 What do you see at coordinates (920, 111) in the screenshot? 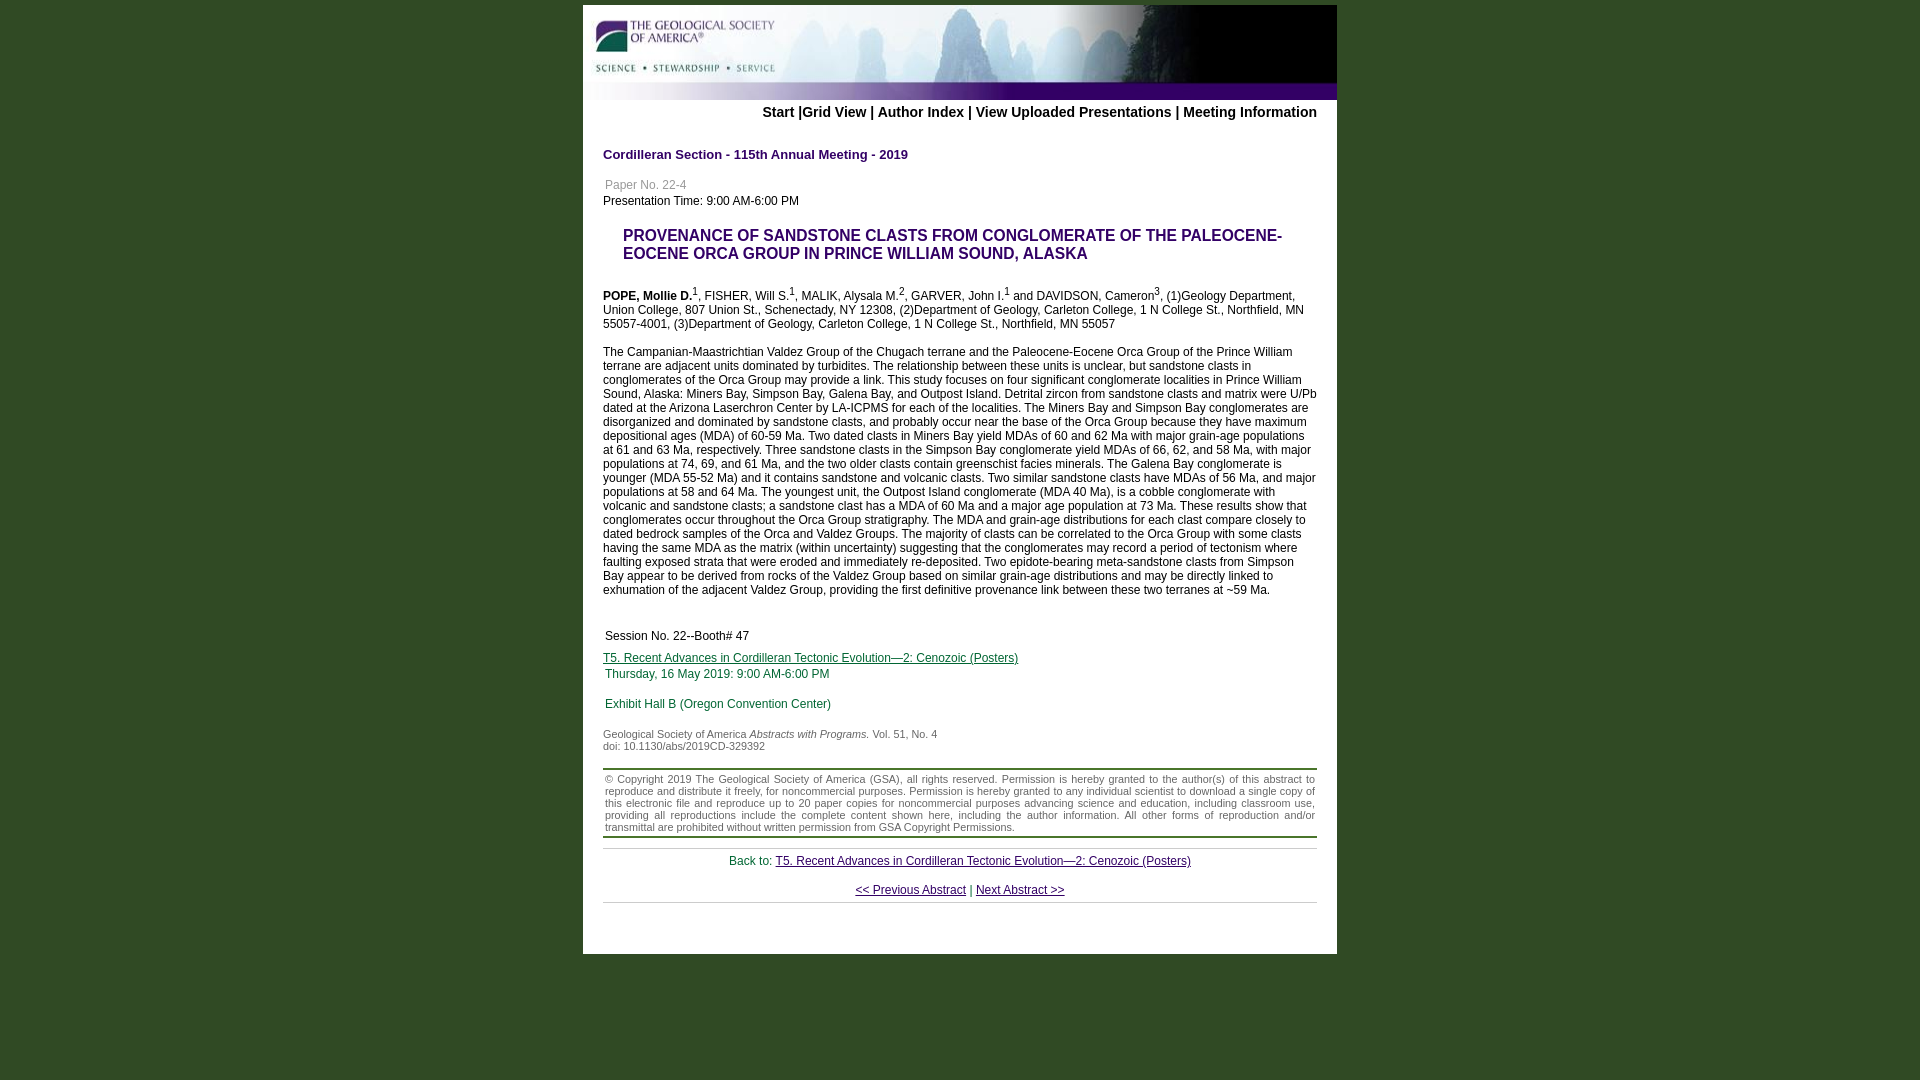
I see `Author Index` at bounding box center [920, 111].